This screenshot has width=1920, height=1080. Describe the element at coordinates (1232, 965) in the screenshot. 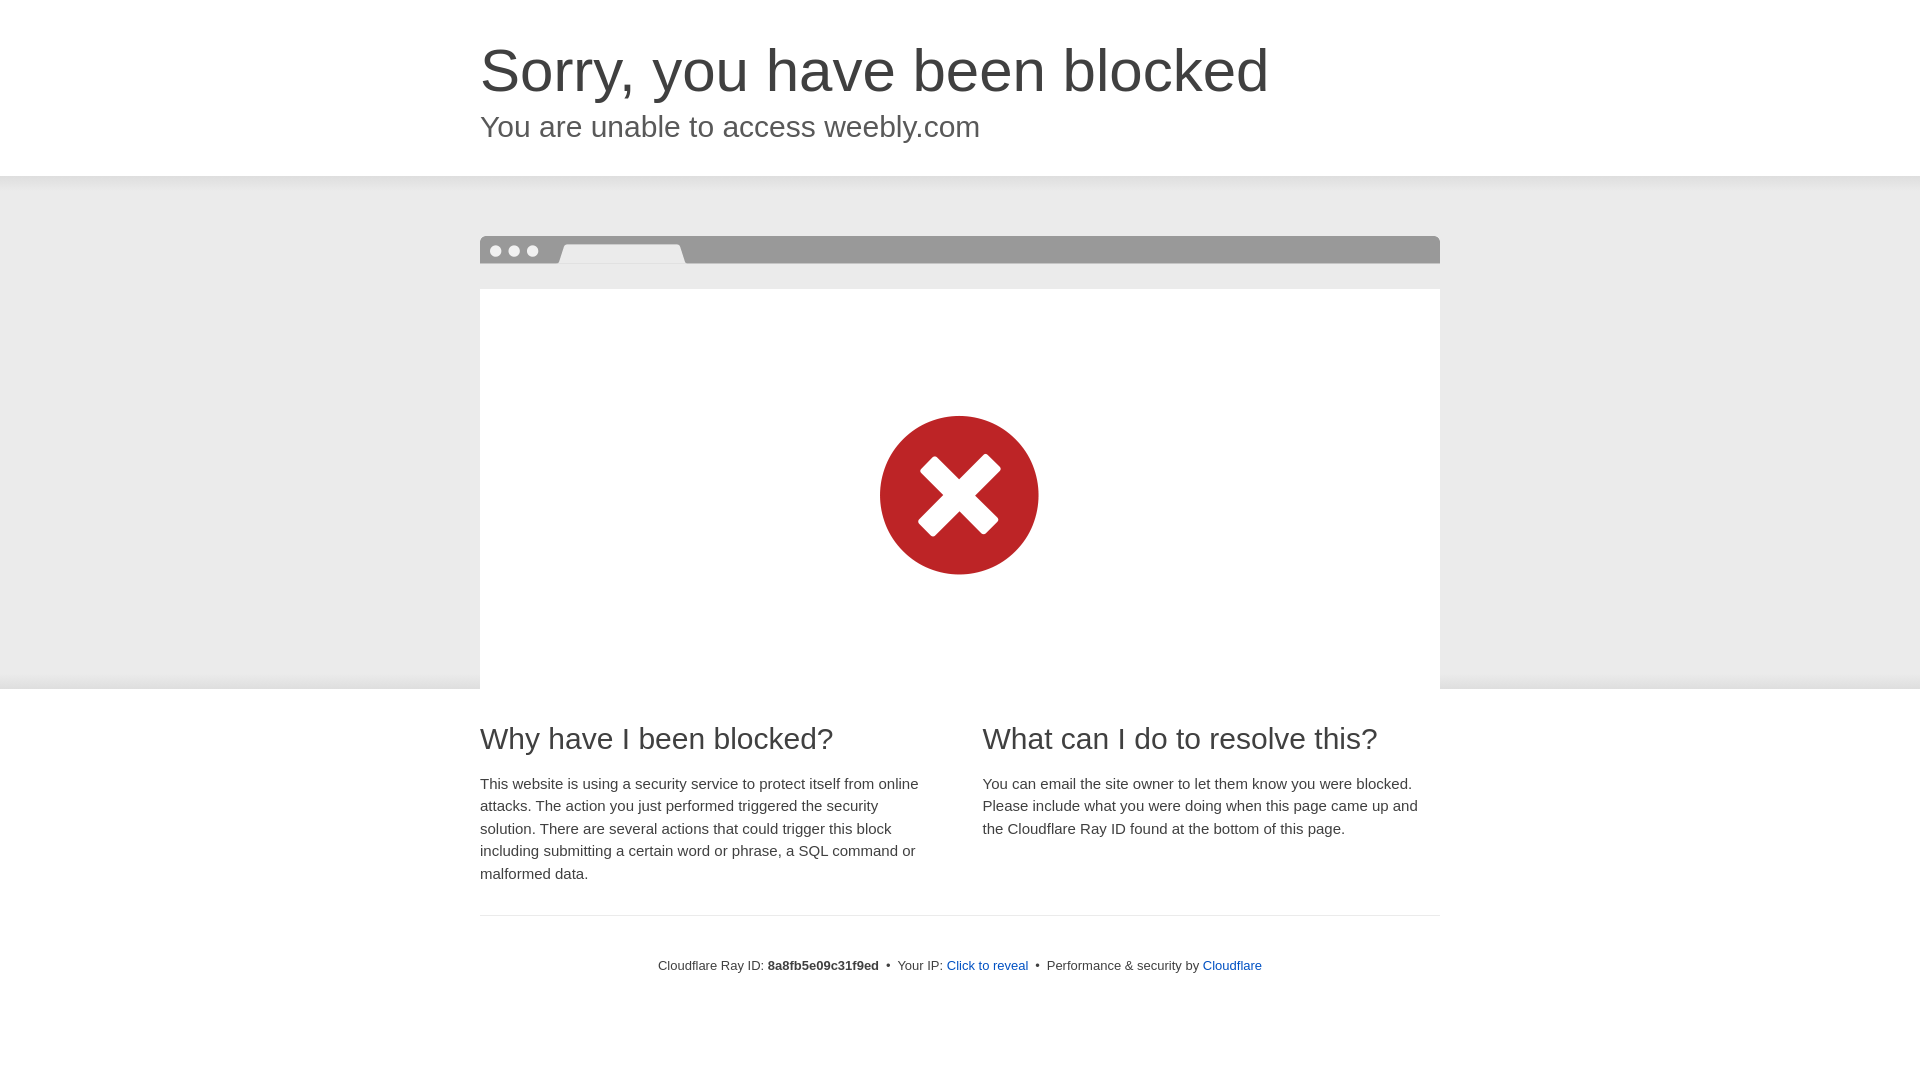

I see `Cloudflare` at that location.